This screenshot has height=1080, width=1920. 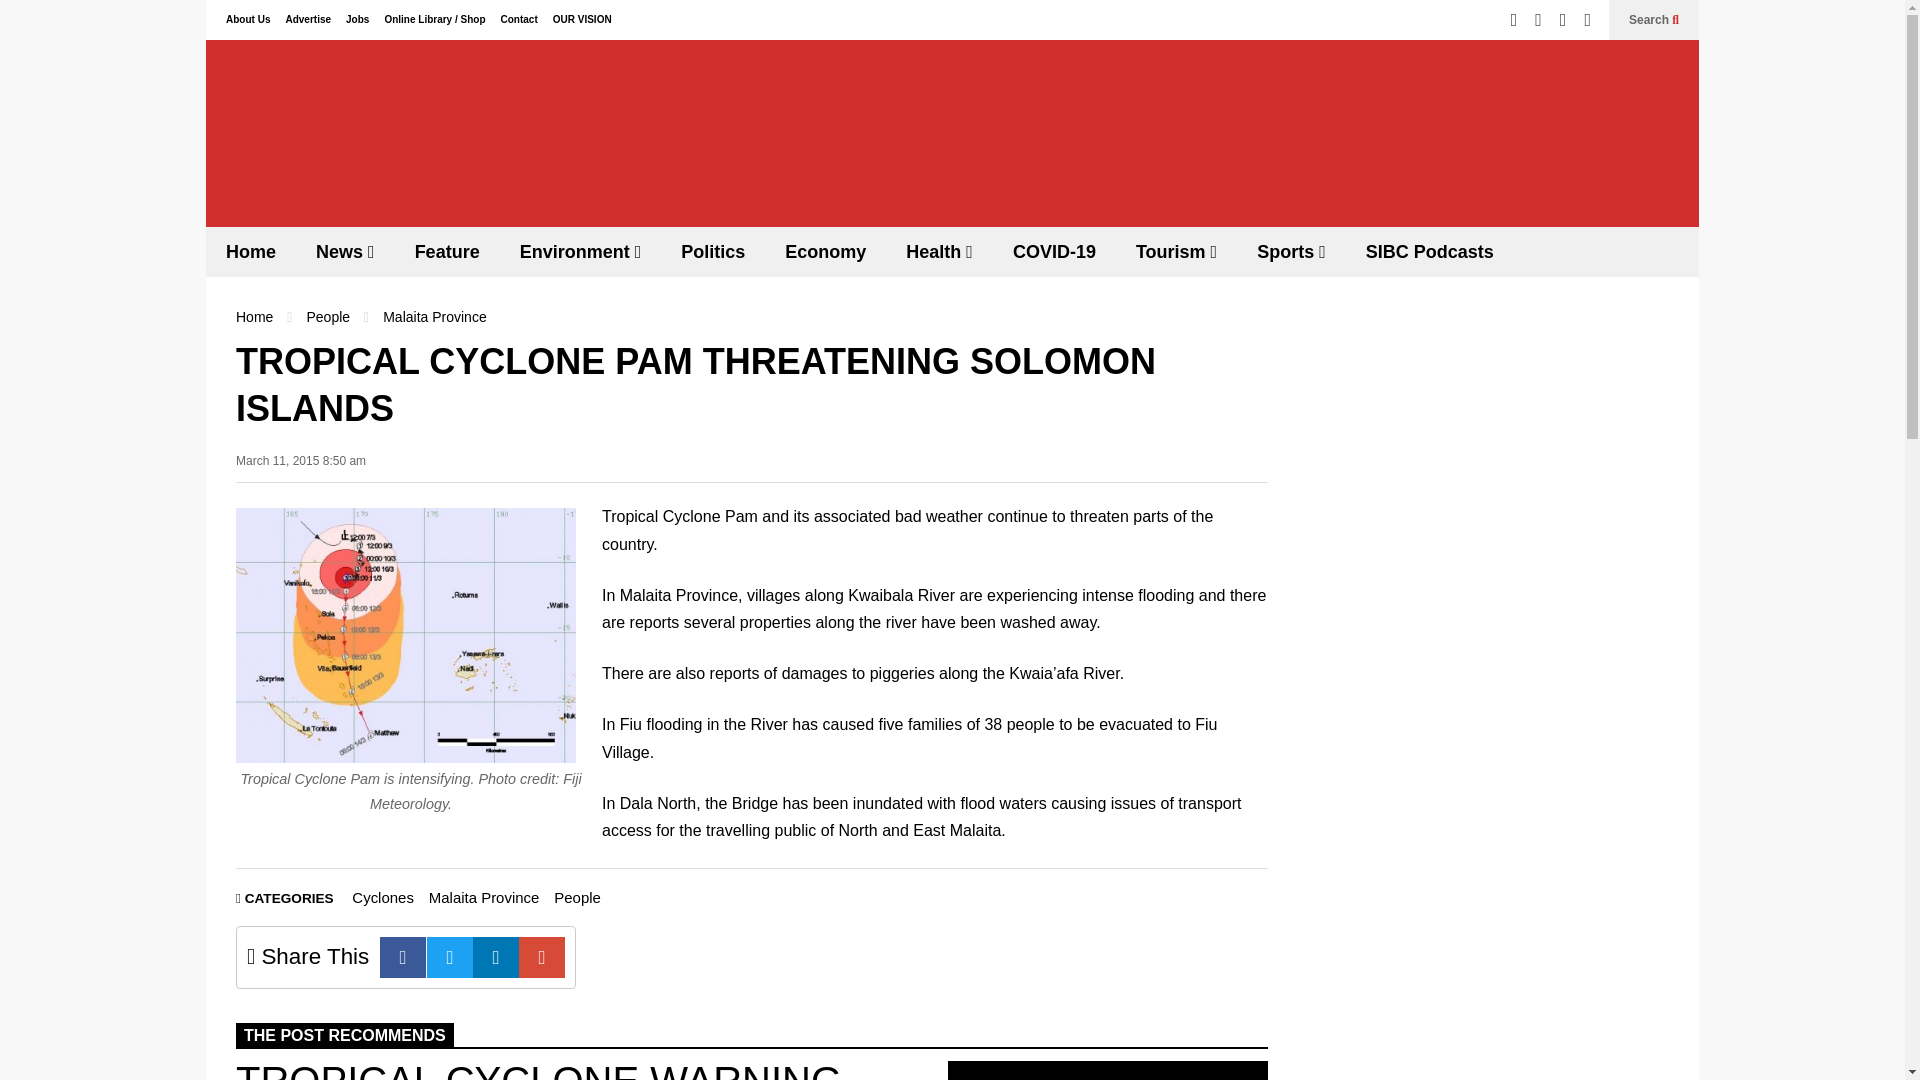 I want to click on TROPICAL CYCLONE WARNING CURRENT FOR SOLOMON ISLANDS, so click(x=1108, y=1070).